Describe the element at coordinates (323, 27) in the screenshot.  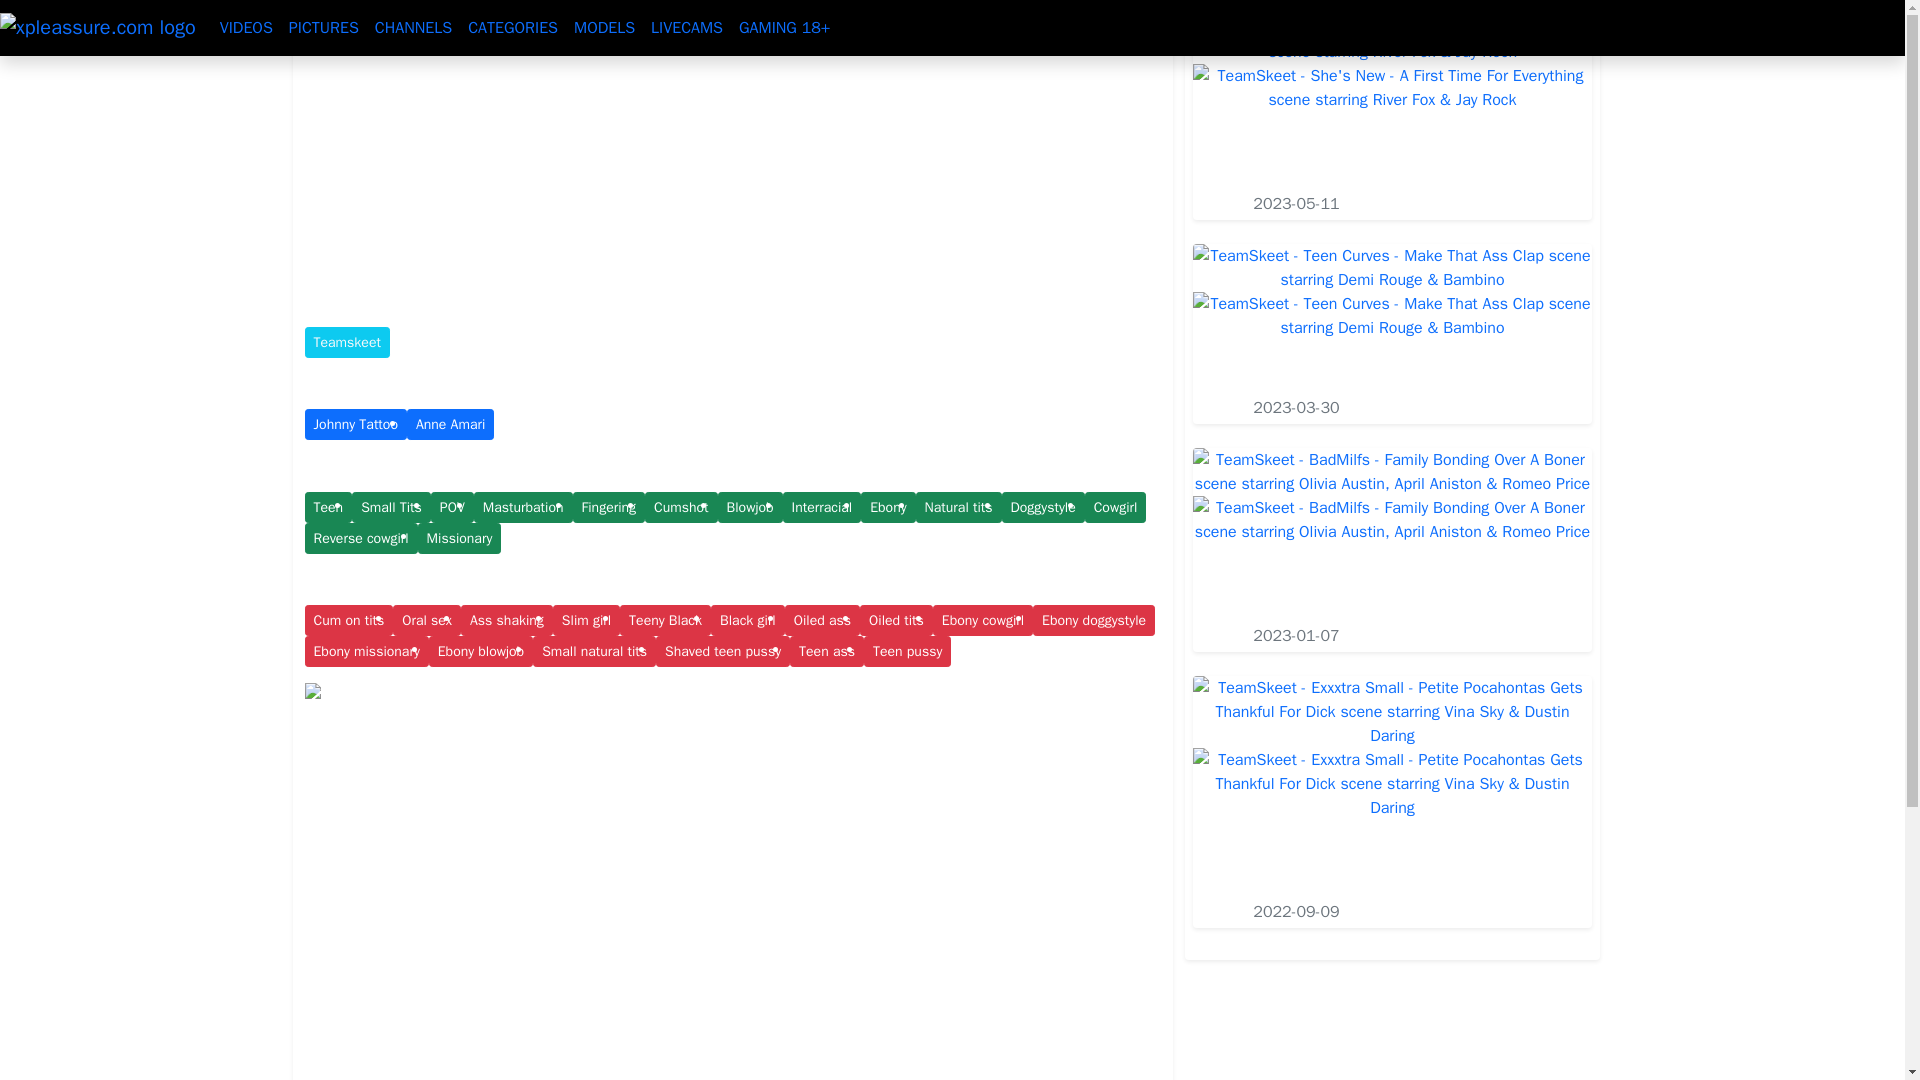
I see `PICTURES` at that location.